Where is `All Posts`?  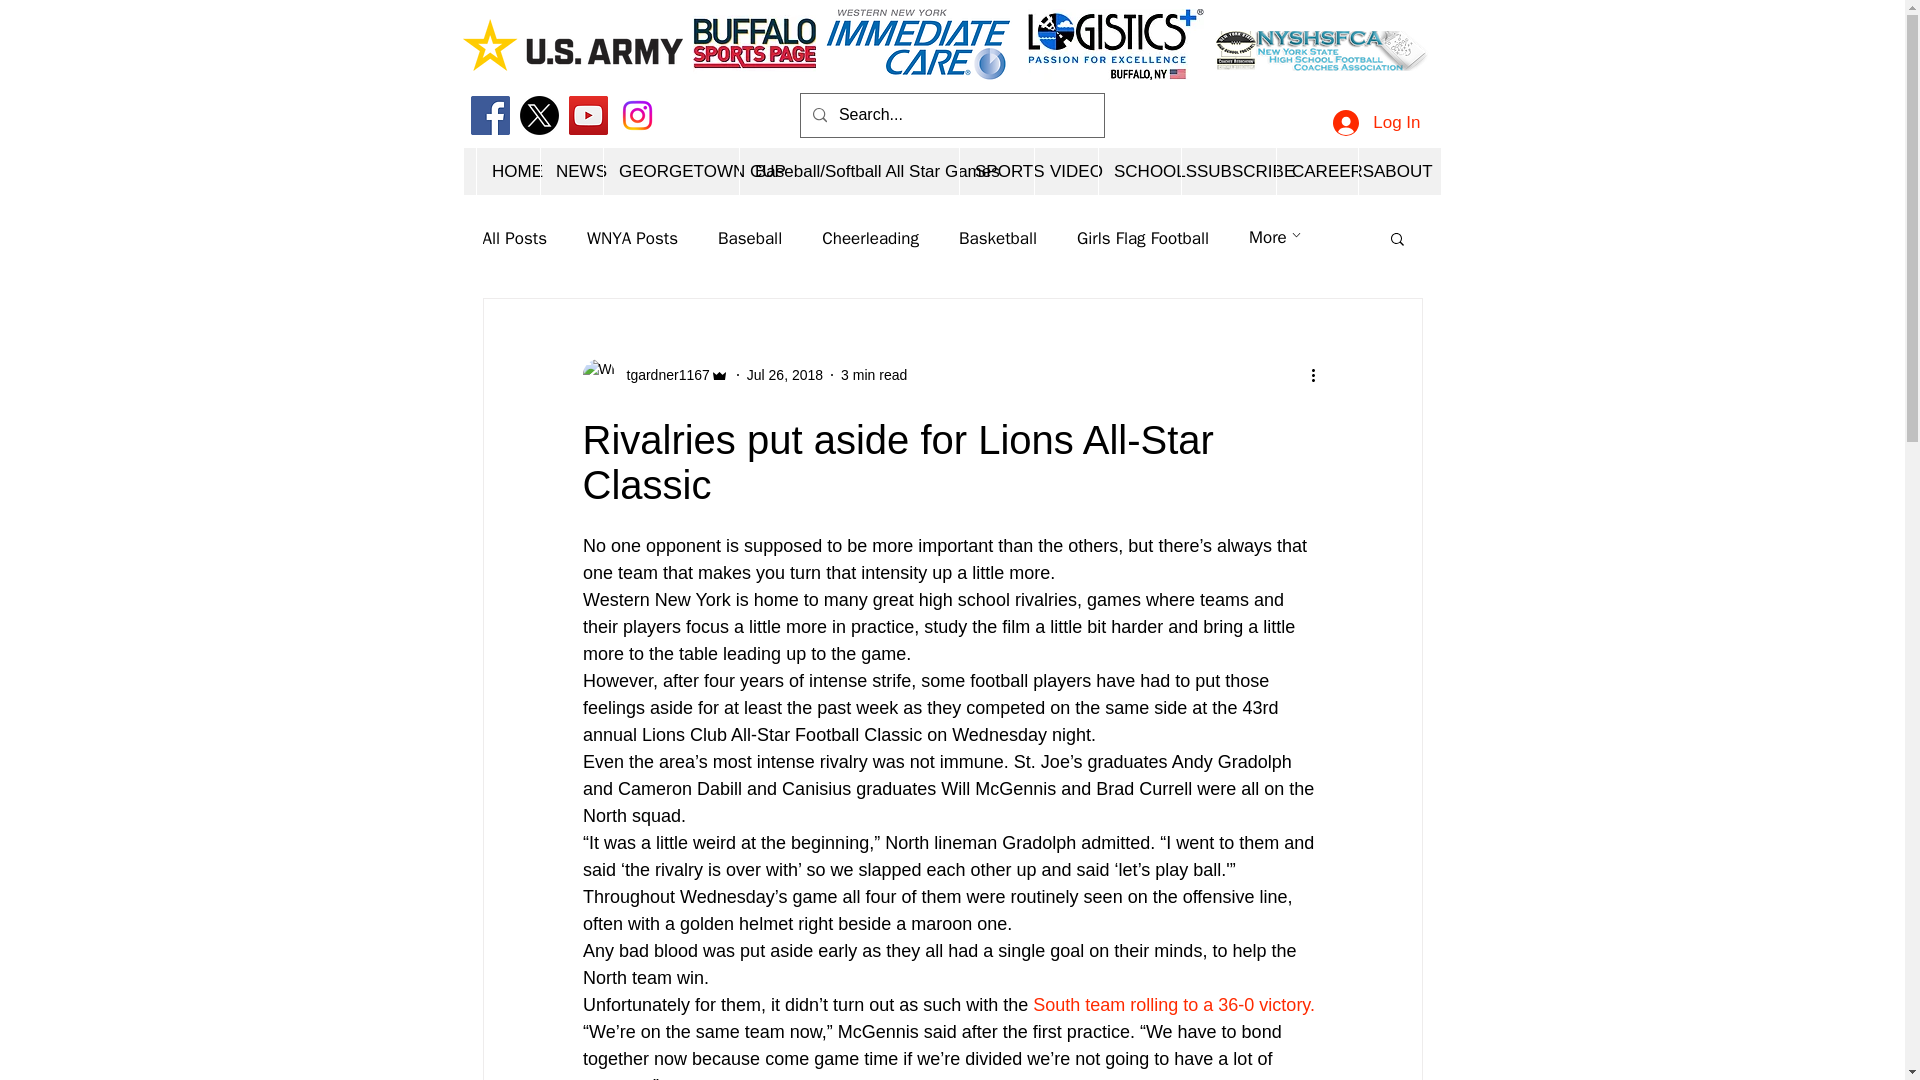 All Posts is located at coordinates (514, 237).